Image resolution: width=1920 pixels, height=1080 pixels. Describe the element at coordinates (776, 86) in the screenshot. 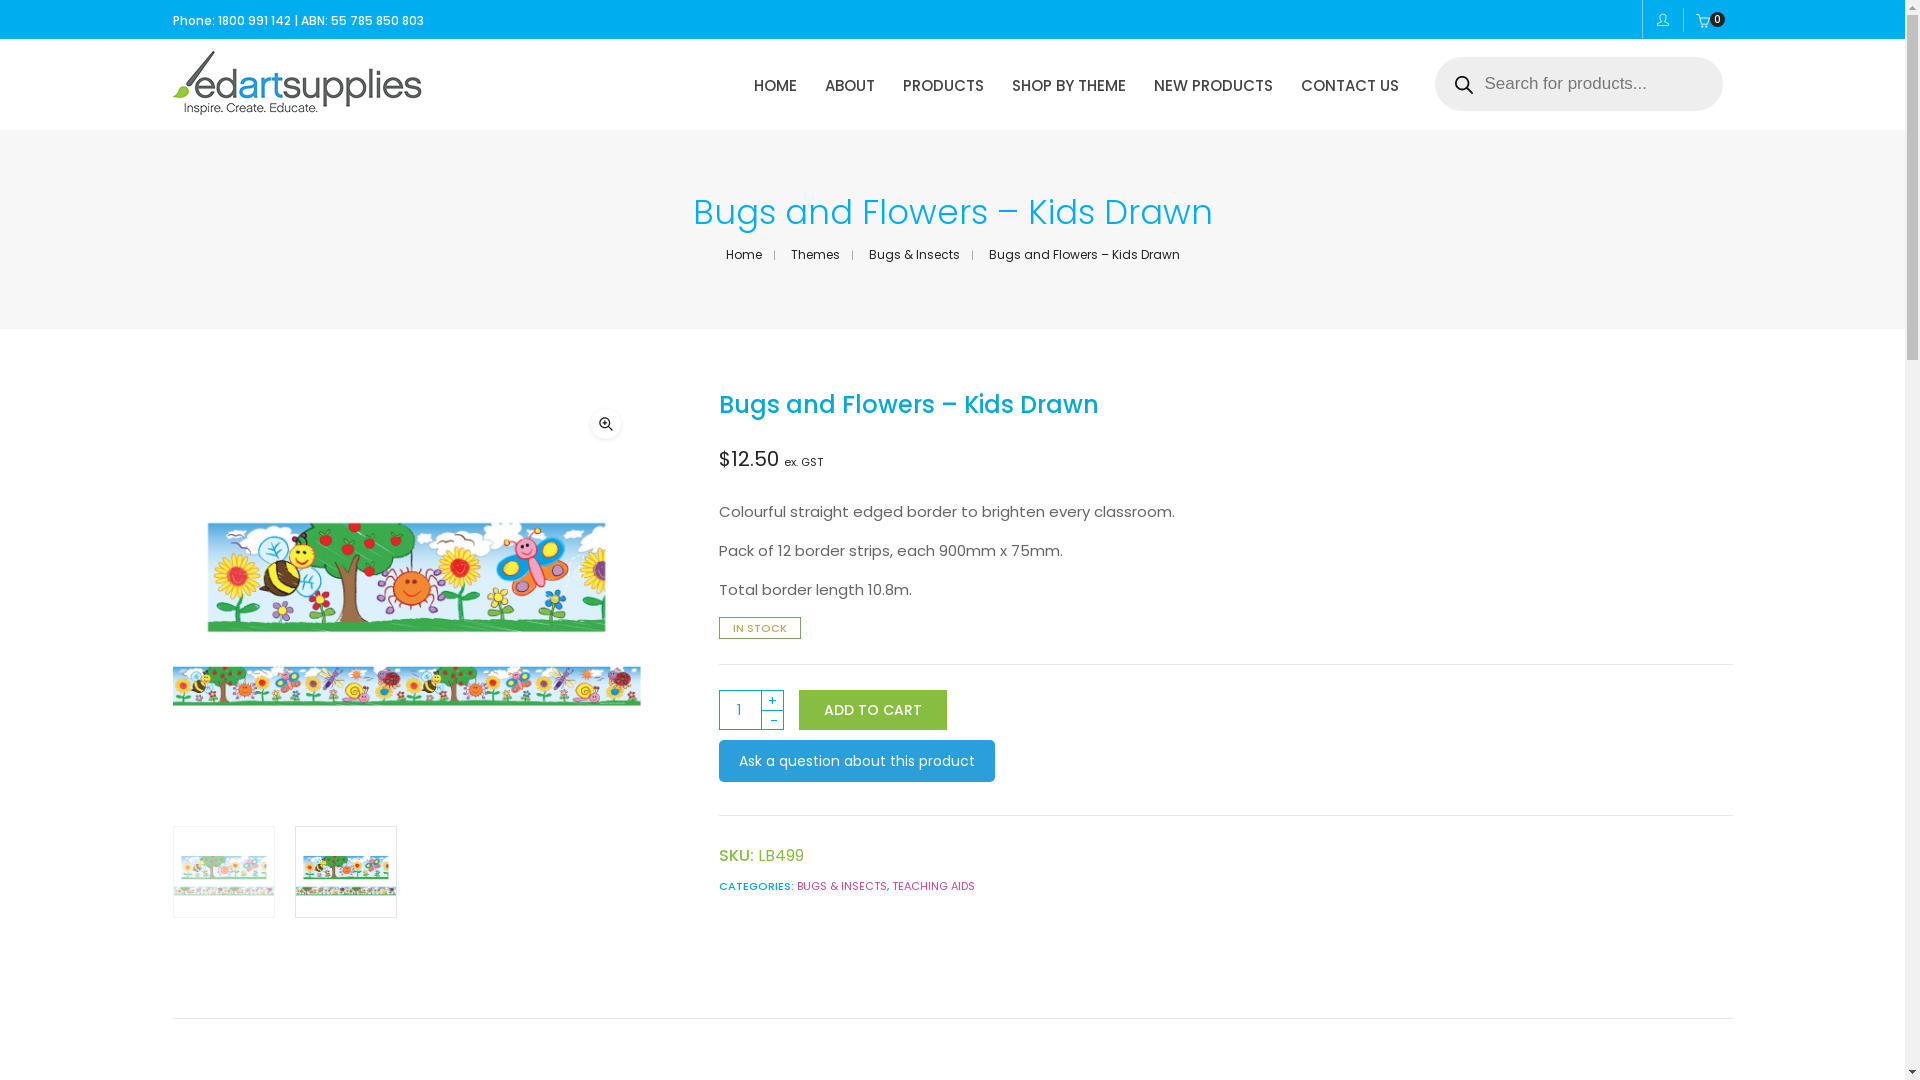

I see `HOME` at that location.